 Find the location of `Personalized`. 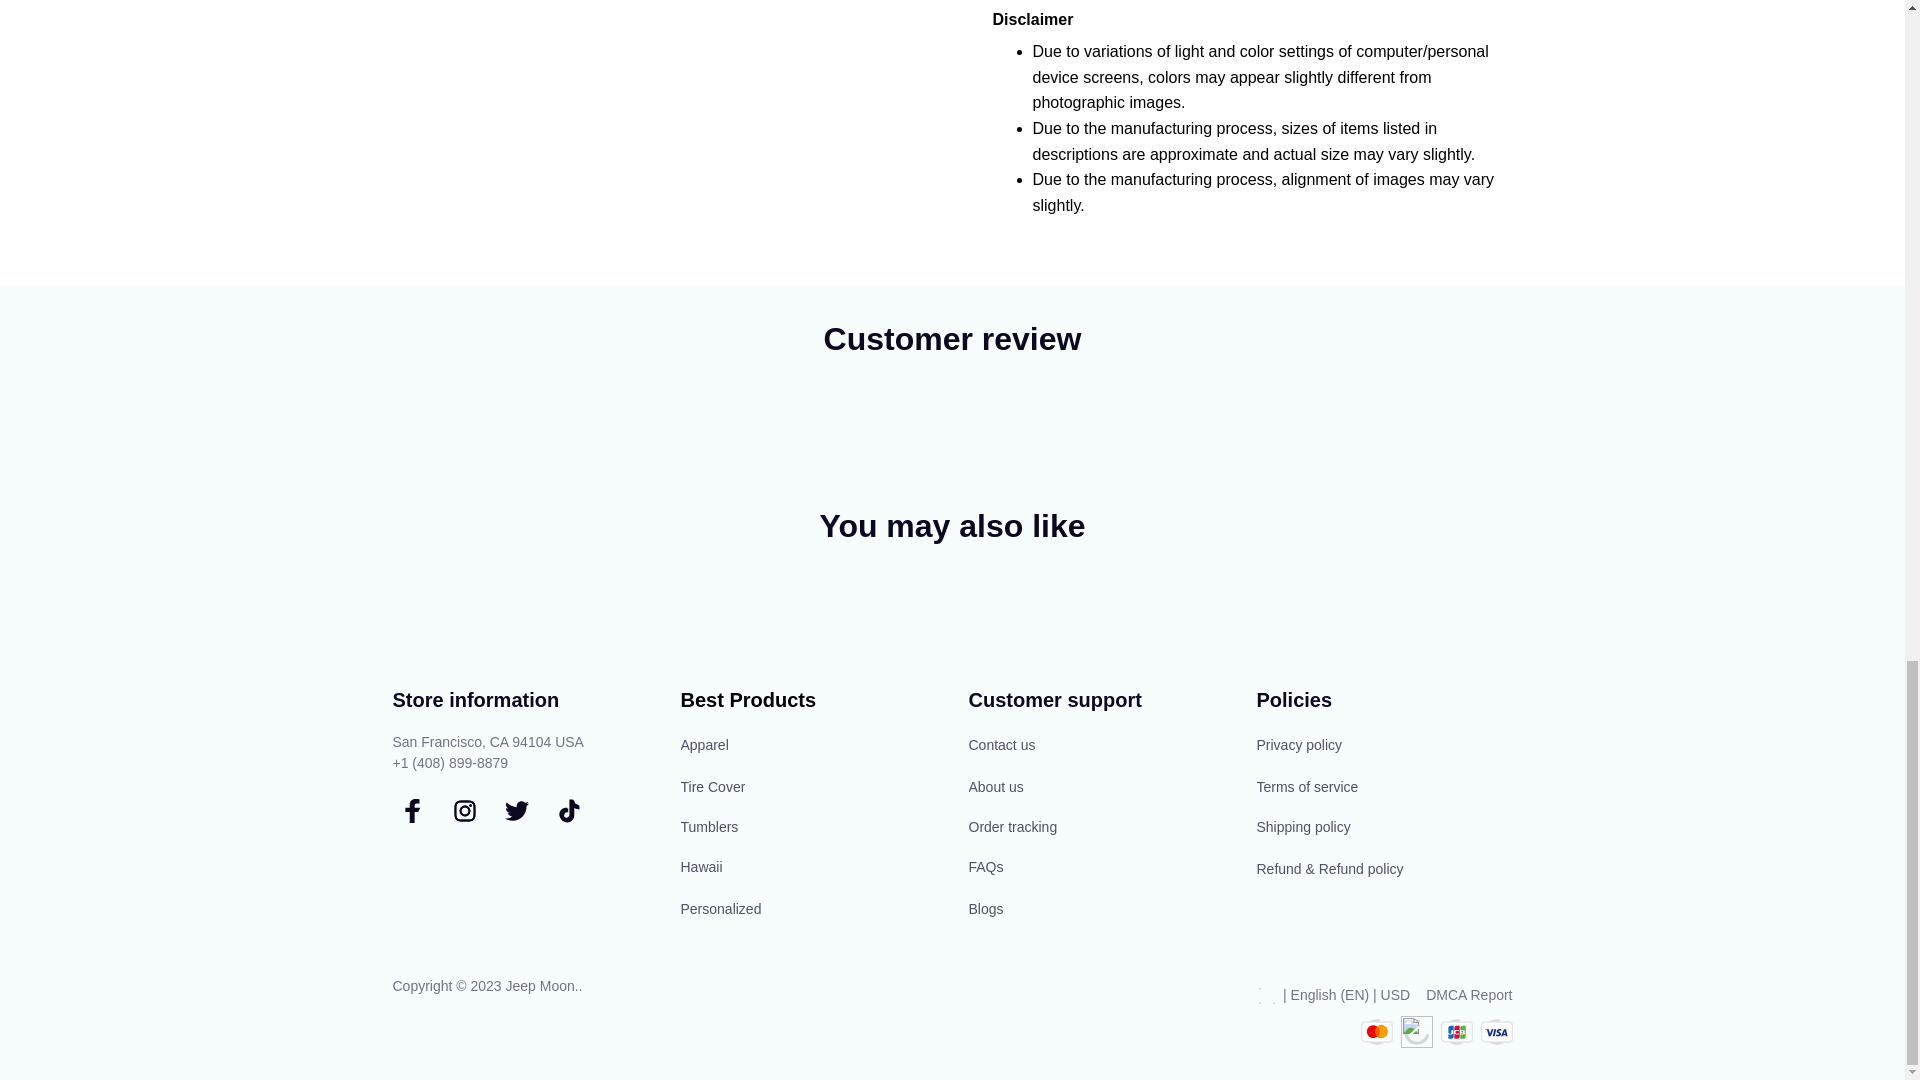

Personalized is located at coordinates (808, 907).